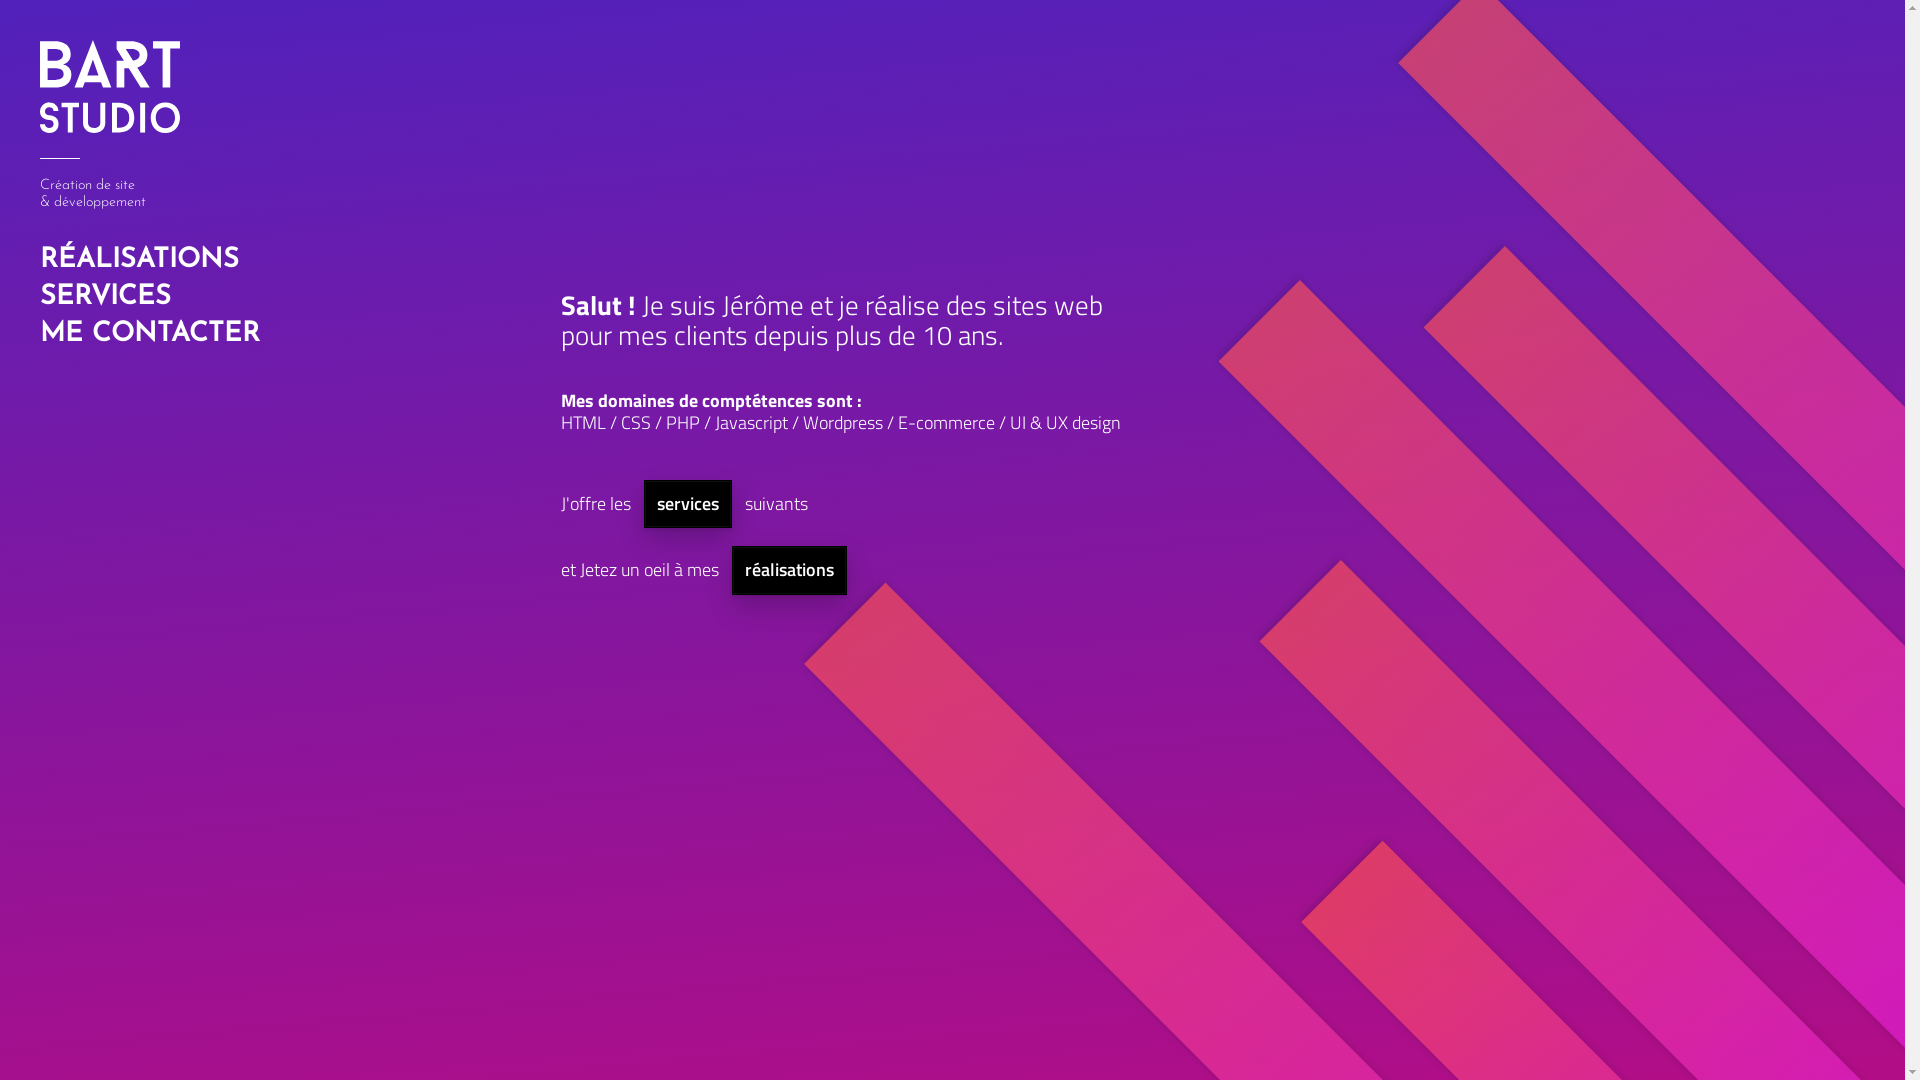 Image resolution: width=1920 pixels, height=1080 pixels. What do you see at coordinates (148, 334) in the screenshot?
I see `ME CONTACTER` at bounding box center [148, 334].